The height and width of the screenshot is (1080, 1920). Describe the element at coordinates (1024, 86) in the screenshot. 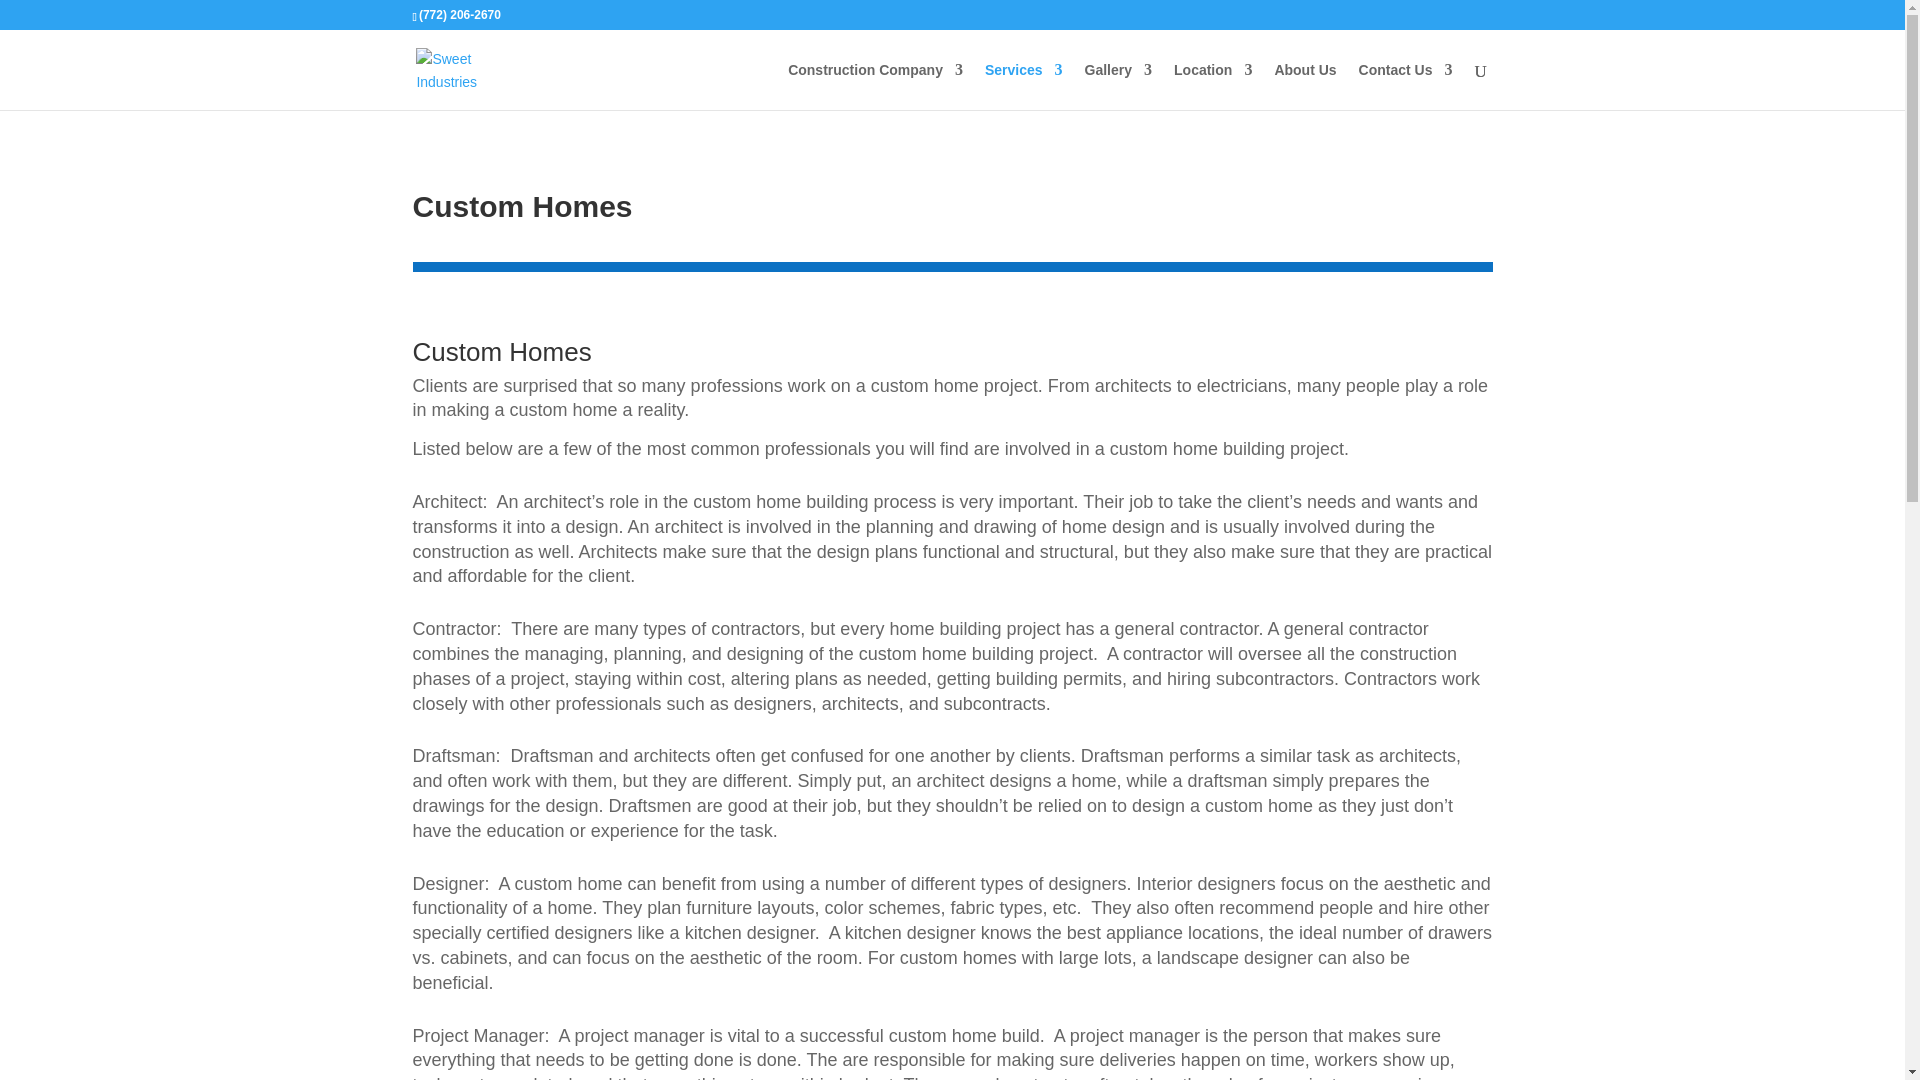

I see `Services` at that location.